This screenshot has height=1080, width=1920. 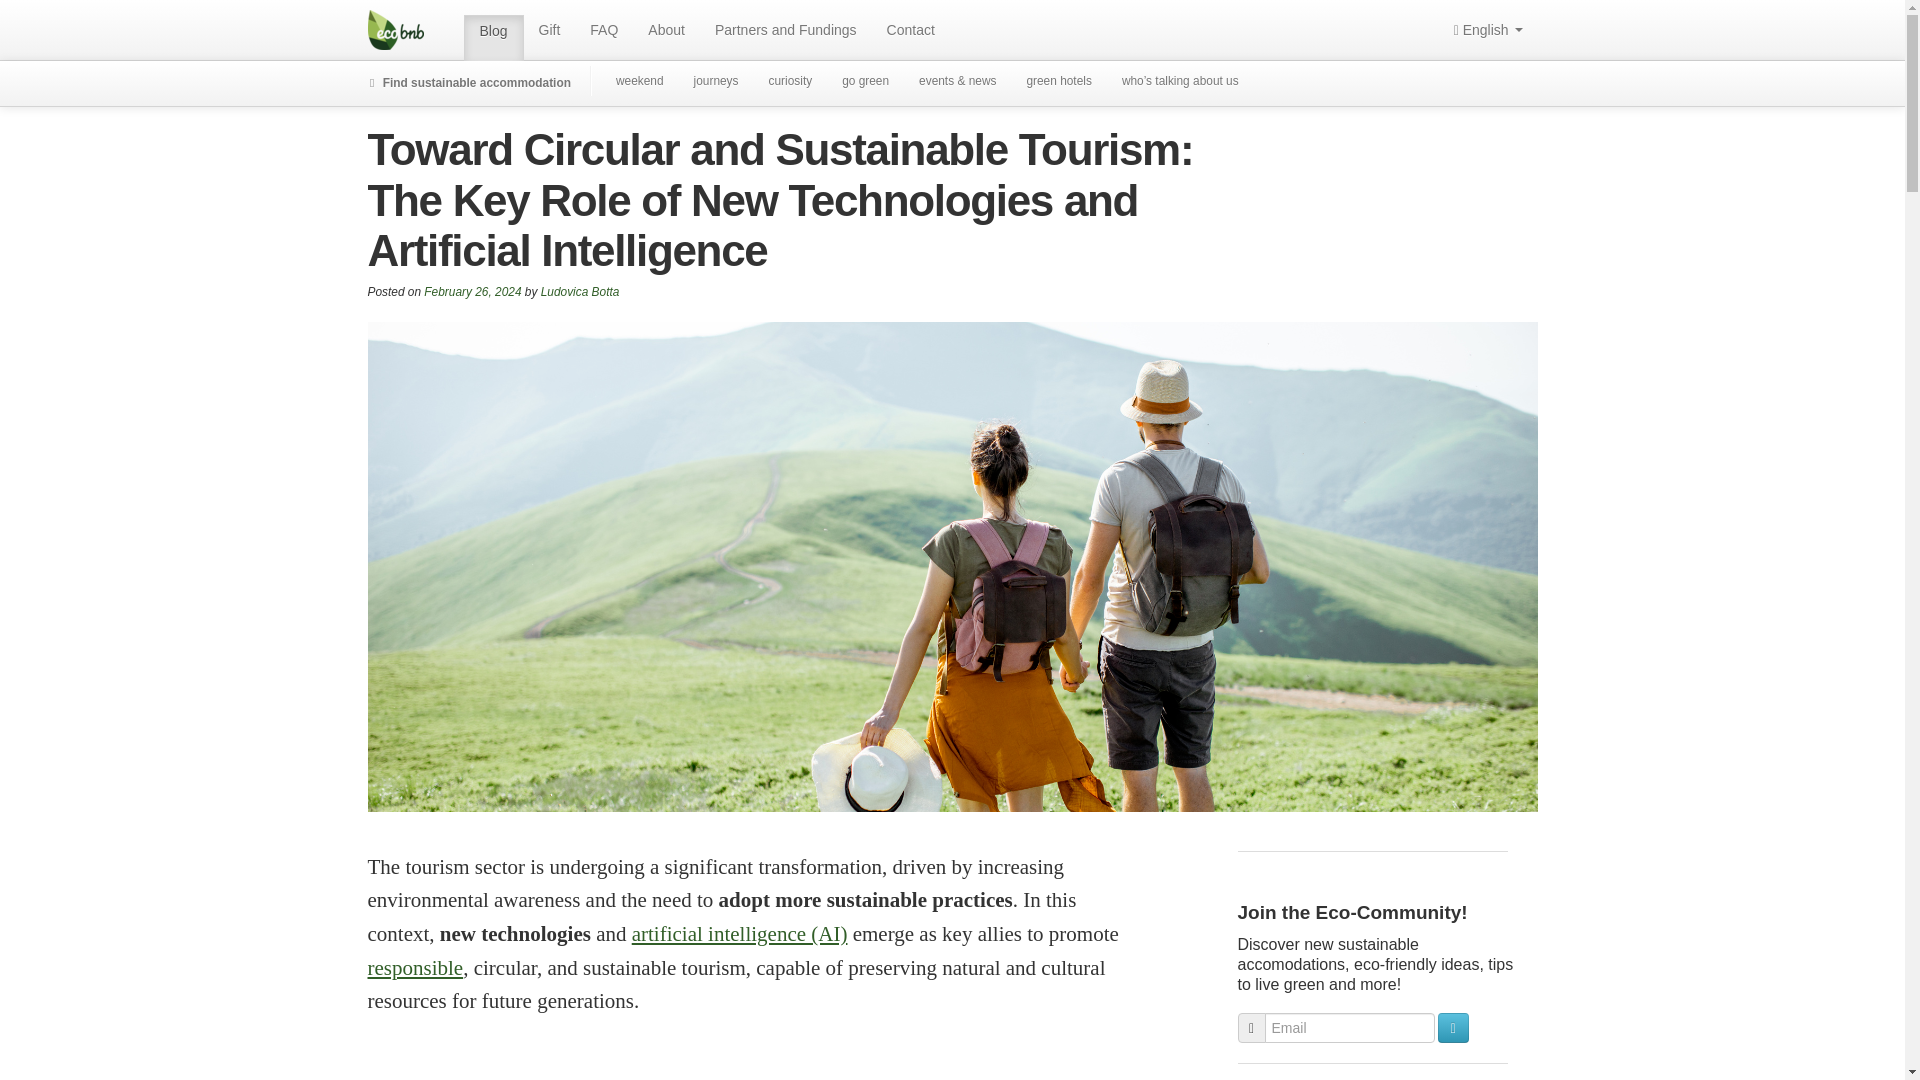 I want to click on journeys, so click(x=716, y=82).